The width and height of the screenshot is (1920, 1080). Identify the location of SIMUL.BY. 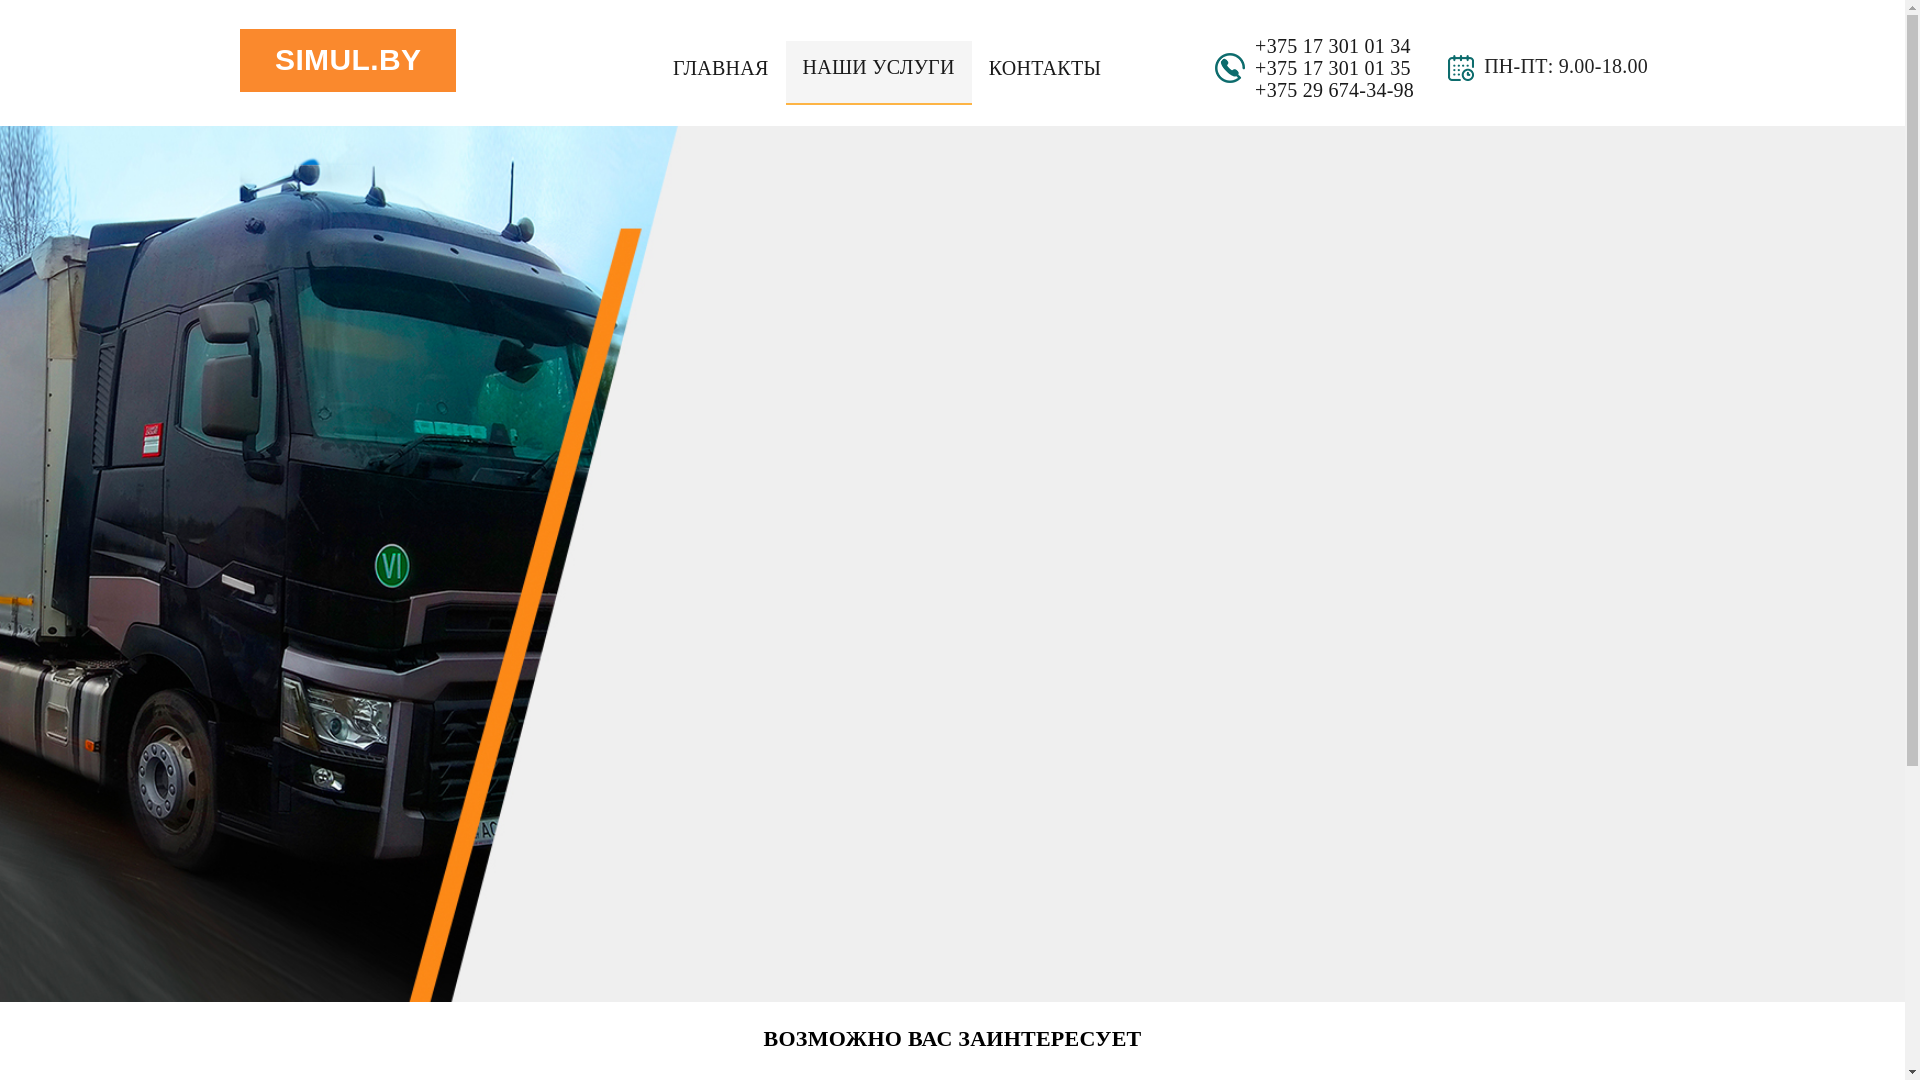
(348, 60).